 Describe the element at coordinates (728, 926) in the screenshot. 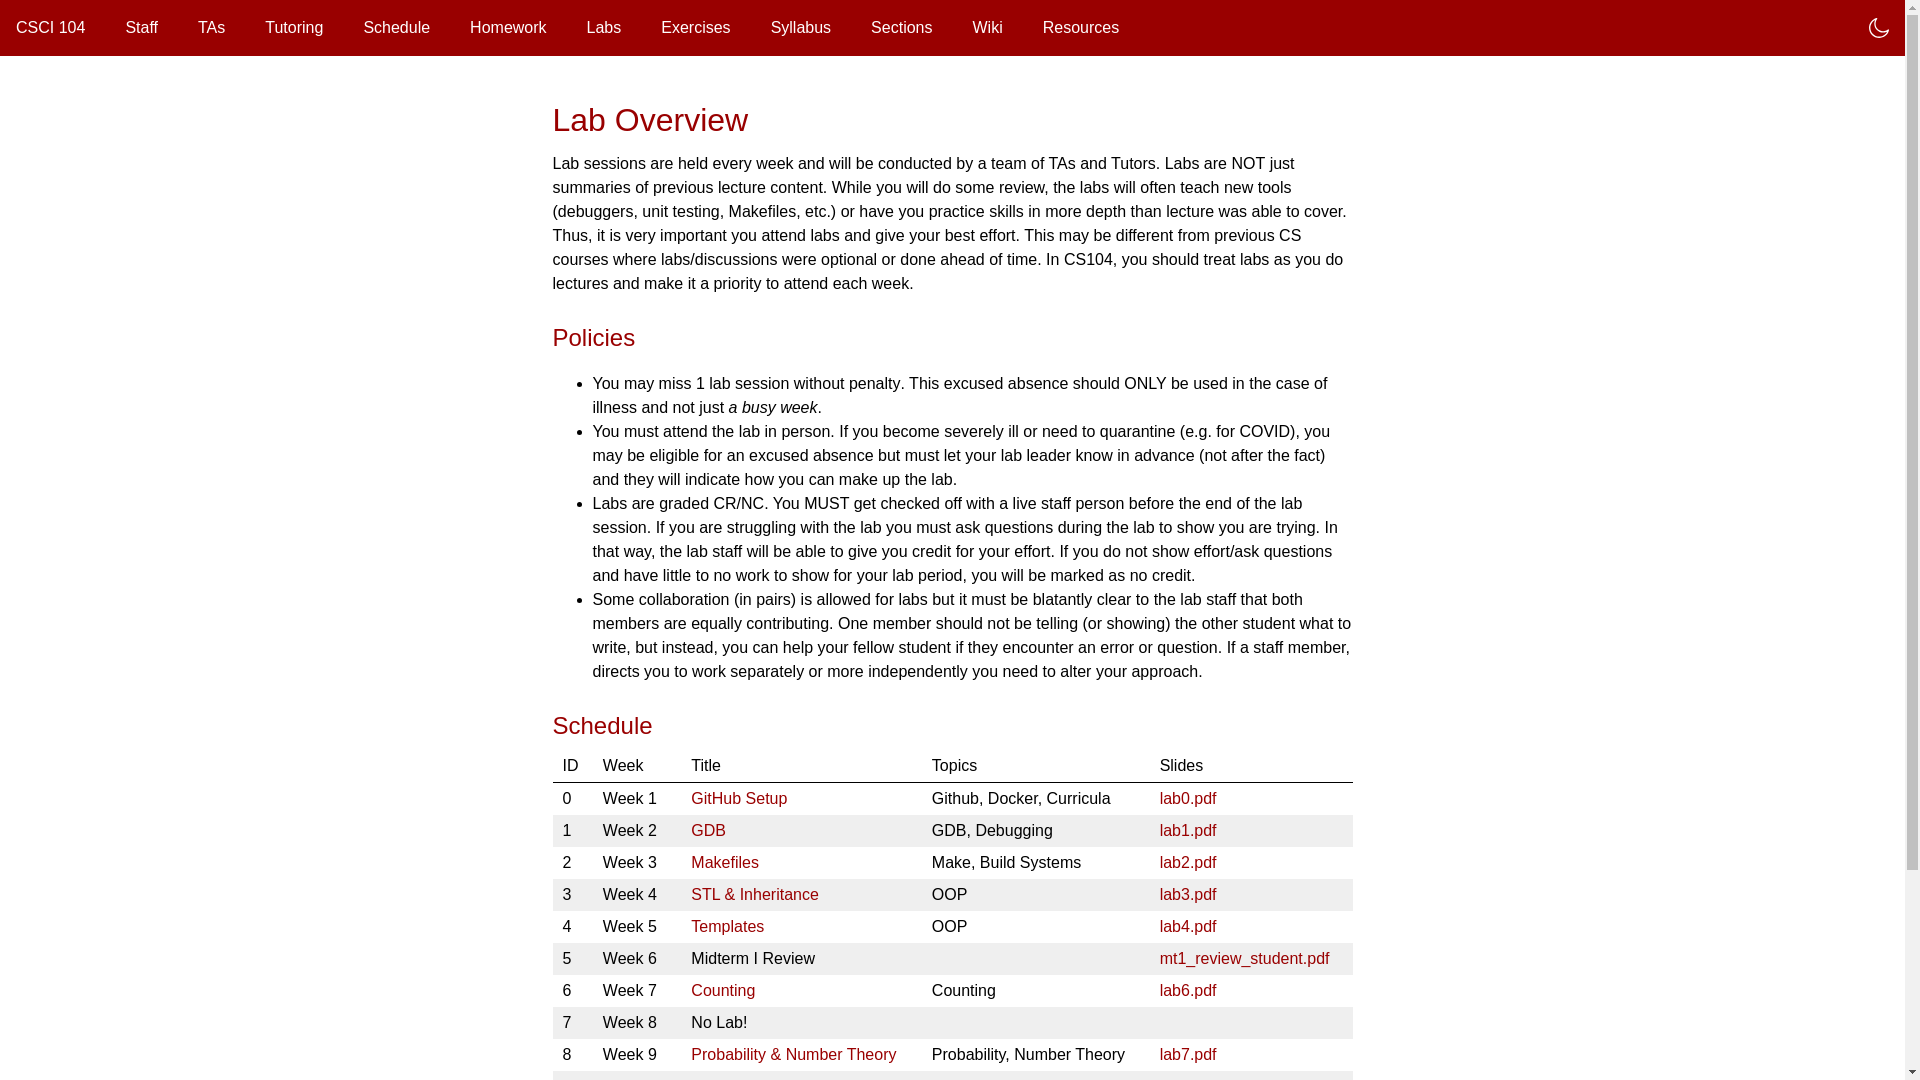

I see `Templates` at that location.